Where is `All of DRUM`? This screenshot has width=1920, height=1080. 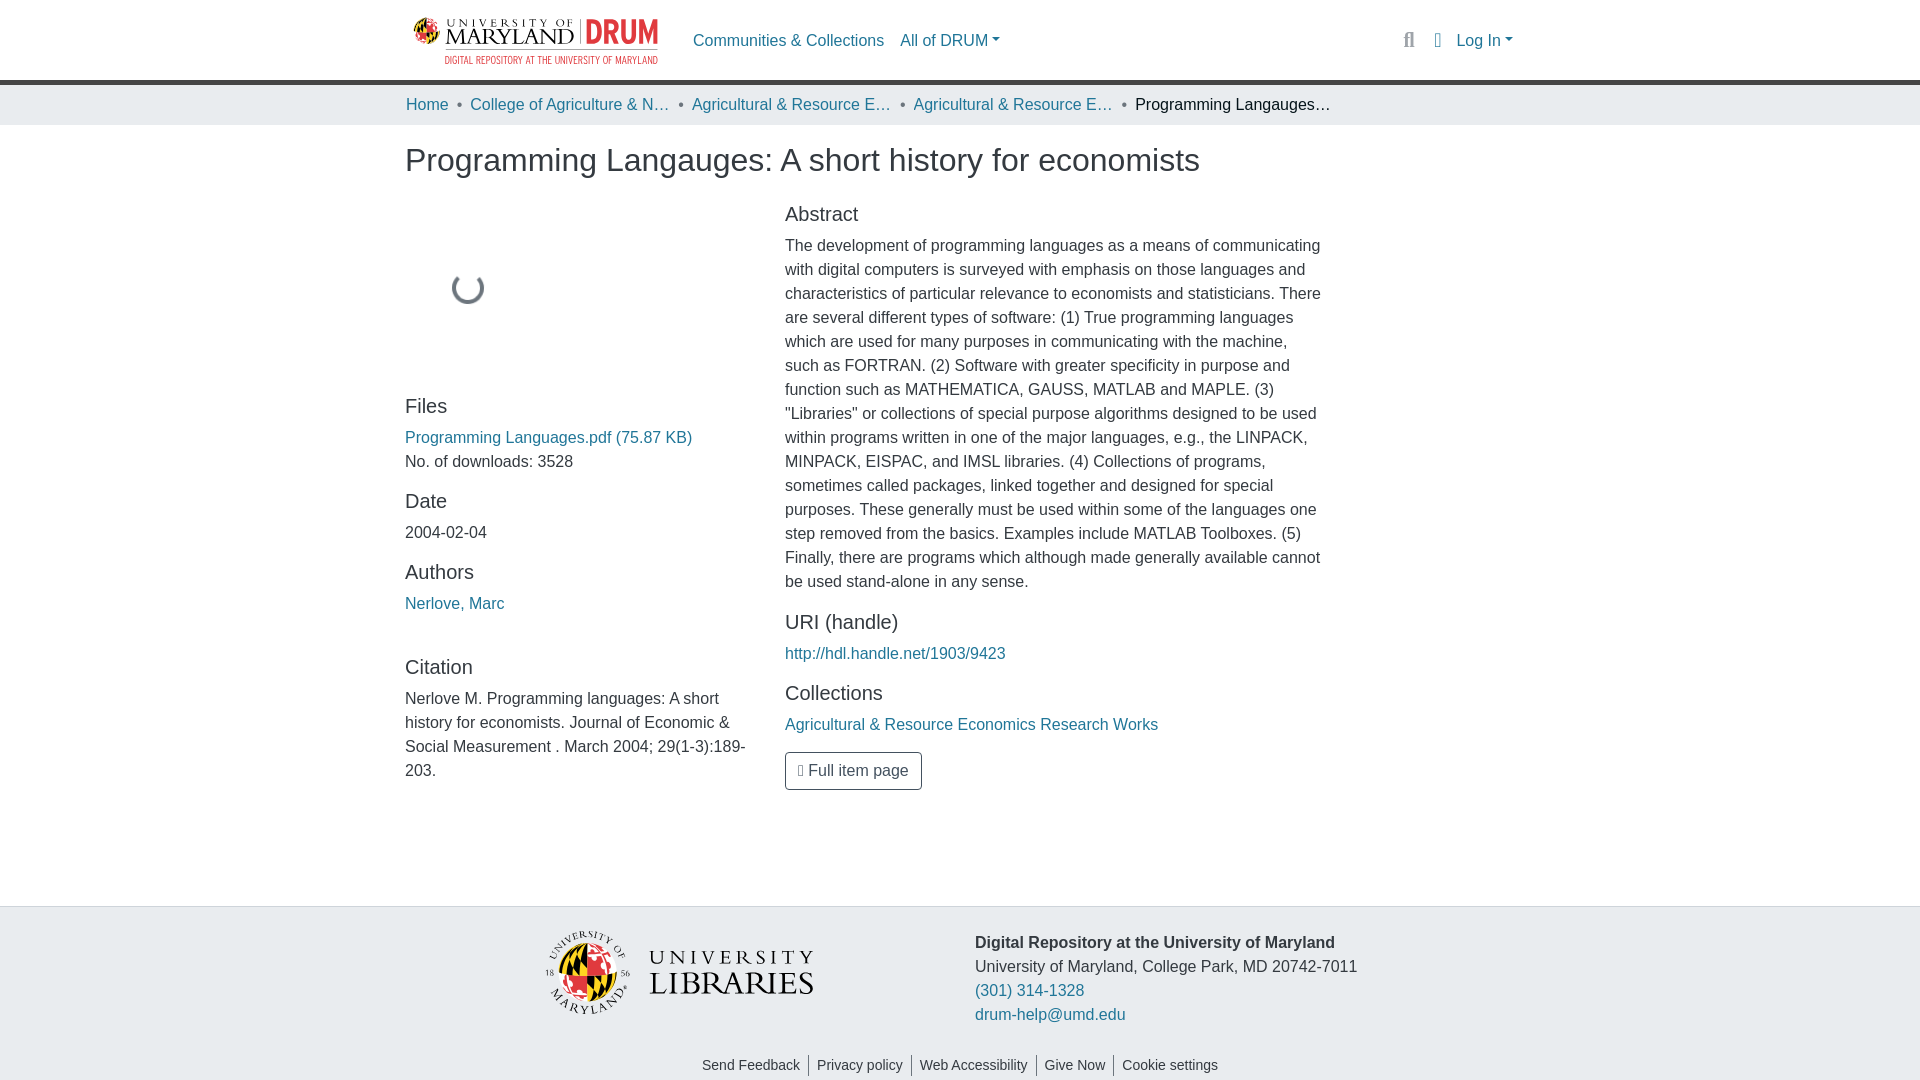
All of DRUM is located at coordinates (950, 40).